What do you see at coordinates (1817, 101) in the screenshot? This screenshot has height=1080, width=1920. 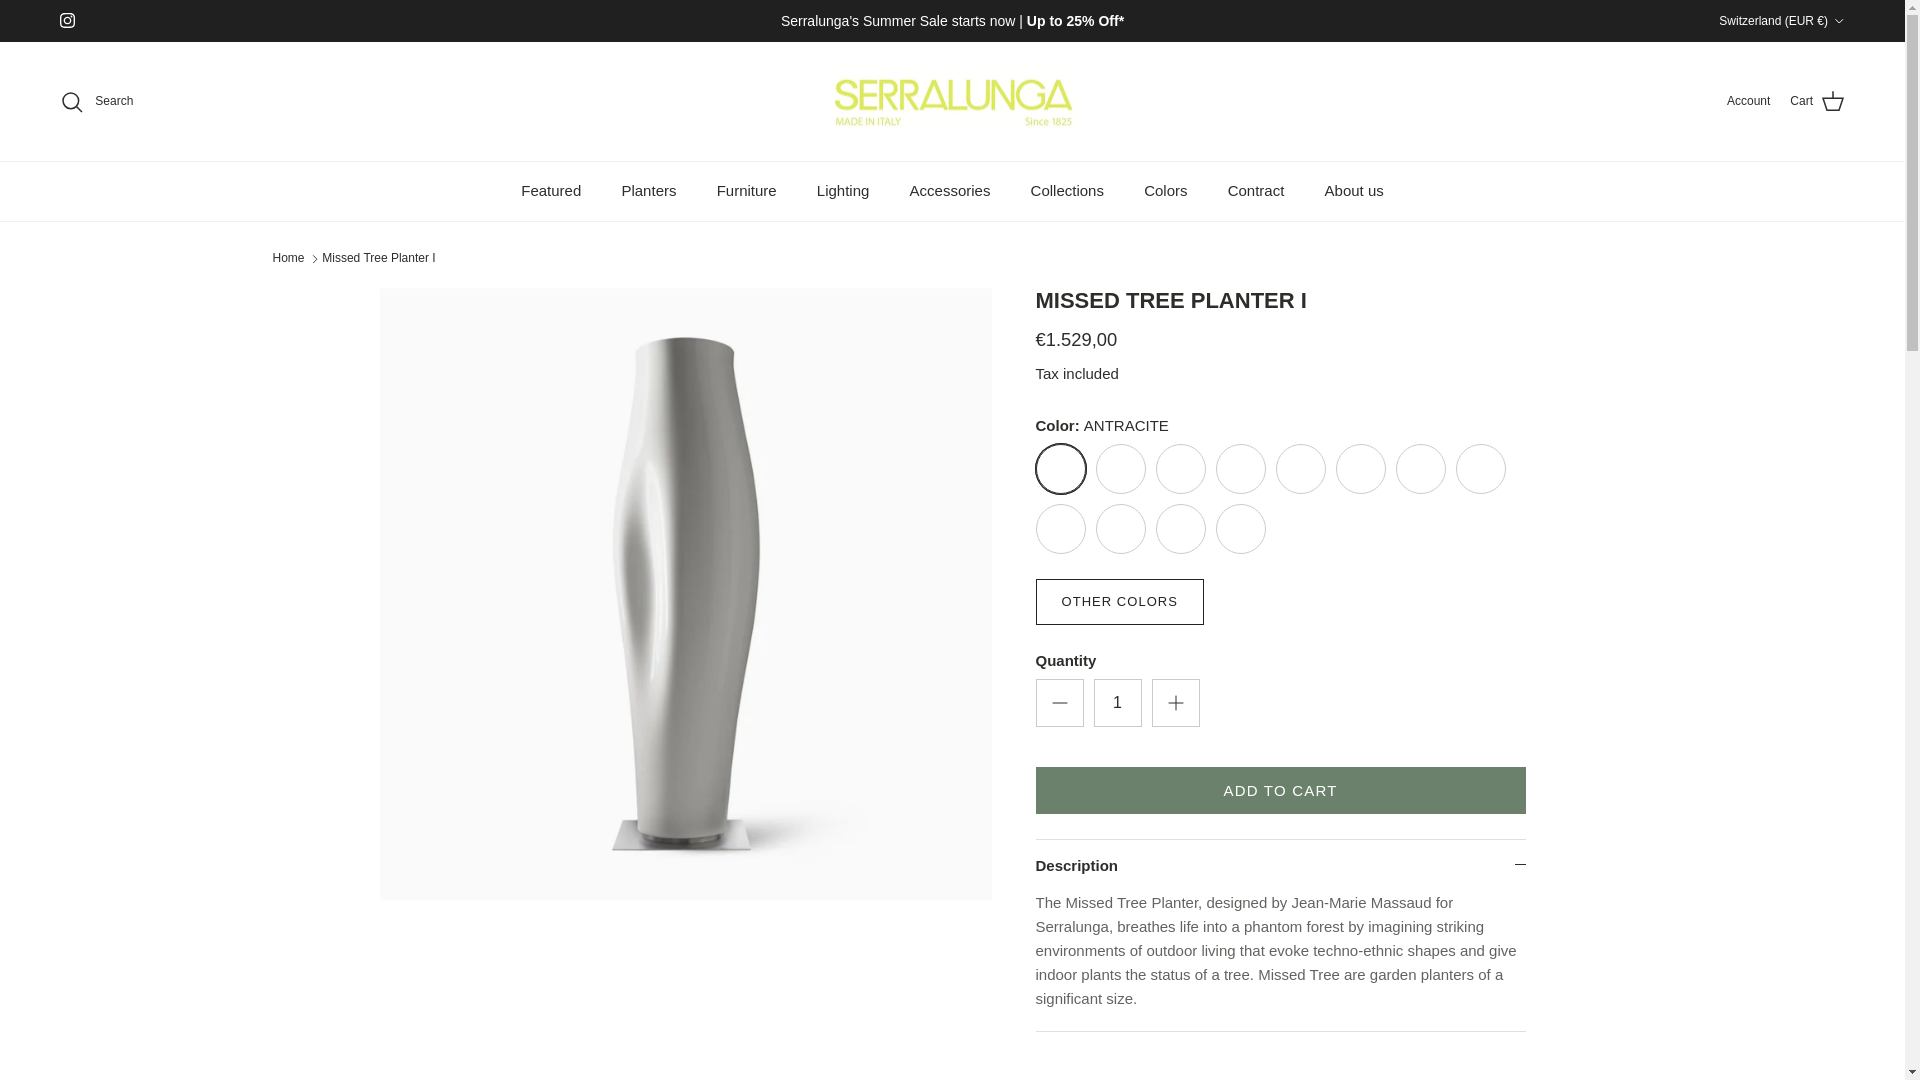 I see `Cart` at bounding box center [1817, 101].